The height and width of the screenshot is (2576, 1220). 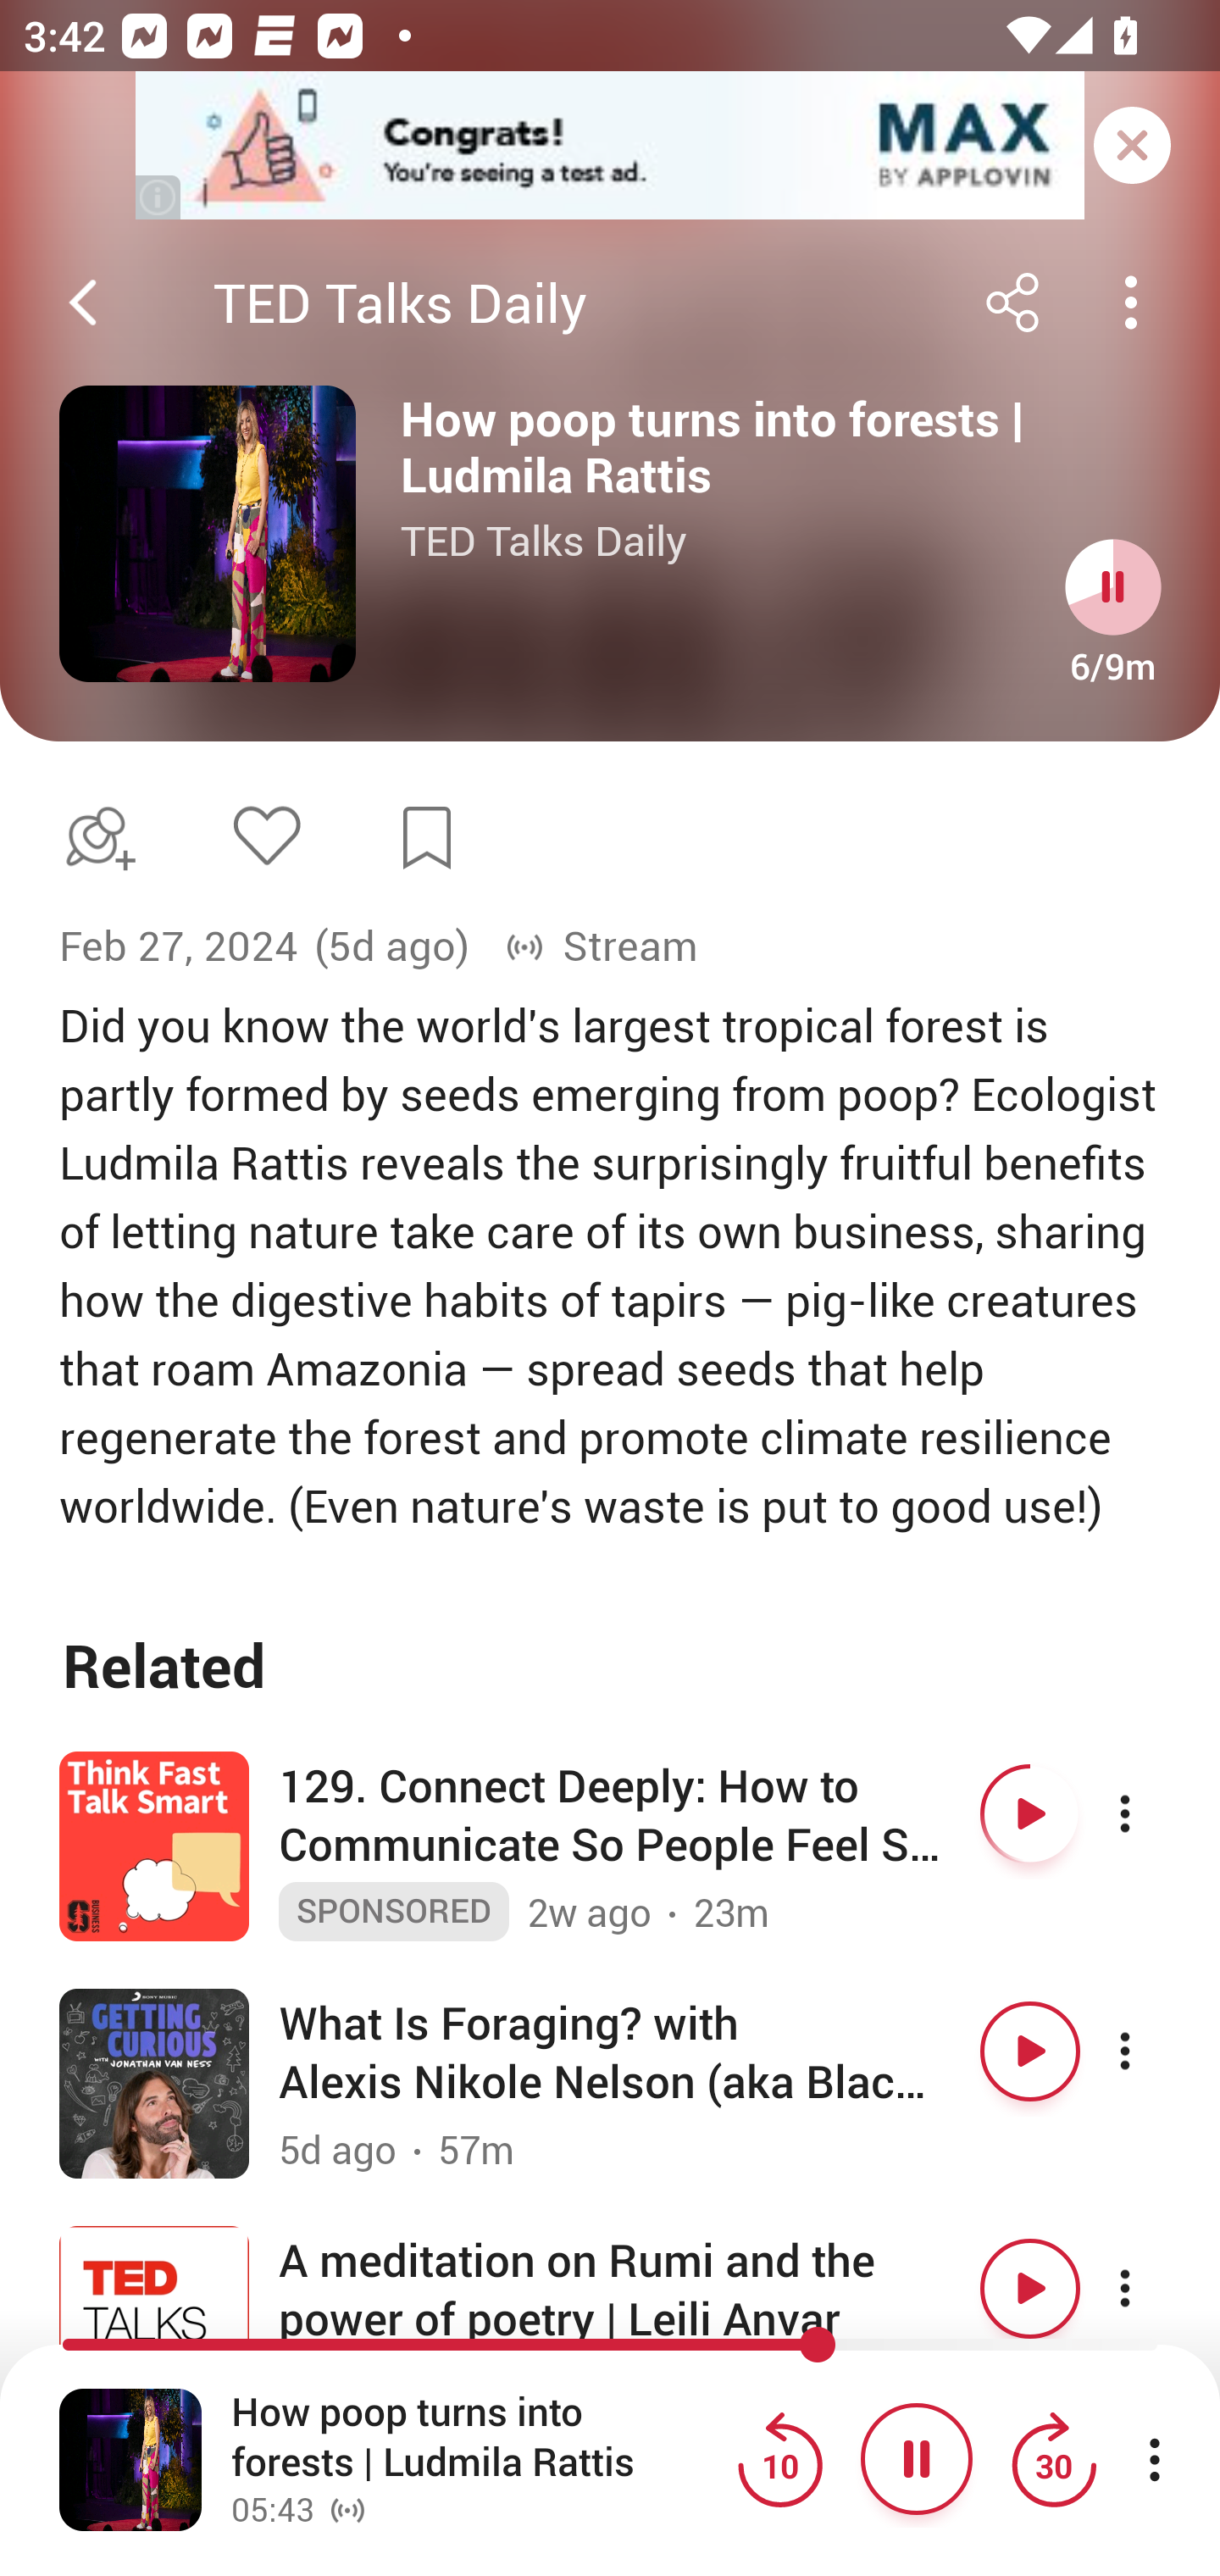 What do you see at coordinates (610, 147) in the screenshot?
I see `app-monetization` at bounding box center [610, 147].